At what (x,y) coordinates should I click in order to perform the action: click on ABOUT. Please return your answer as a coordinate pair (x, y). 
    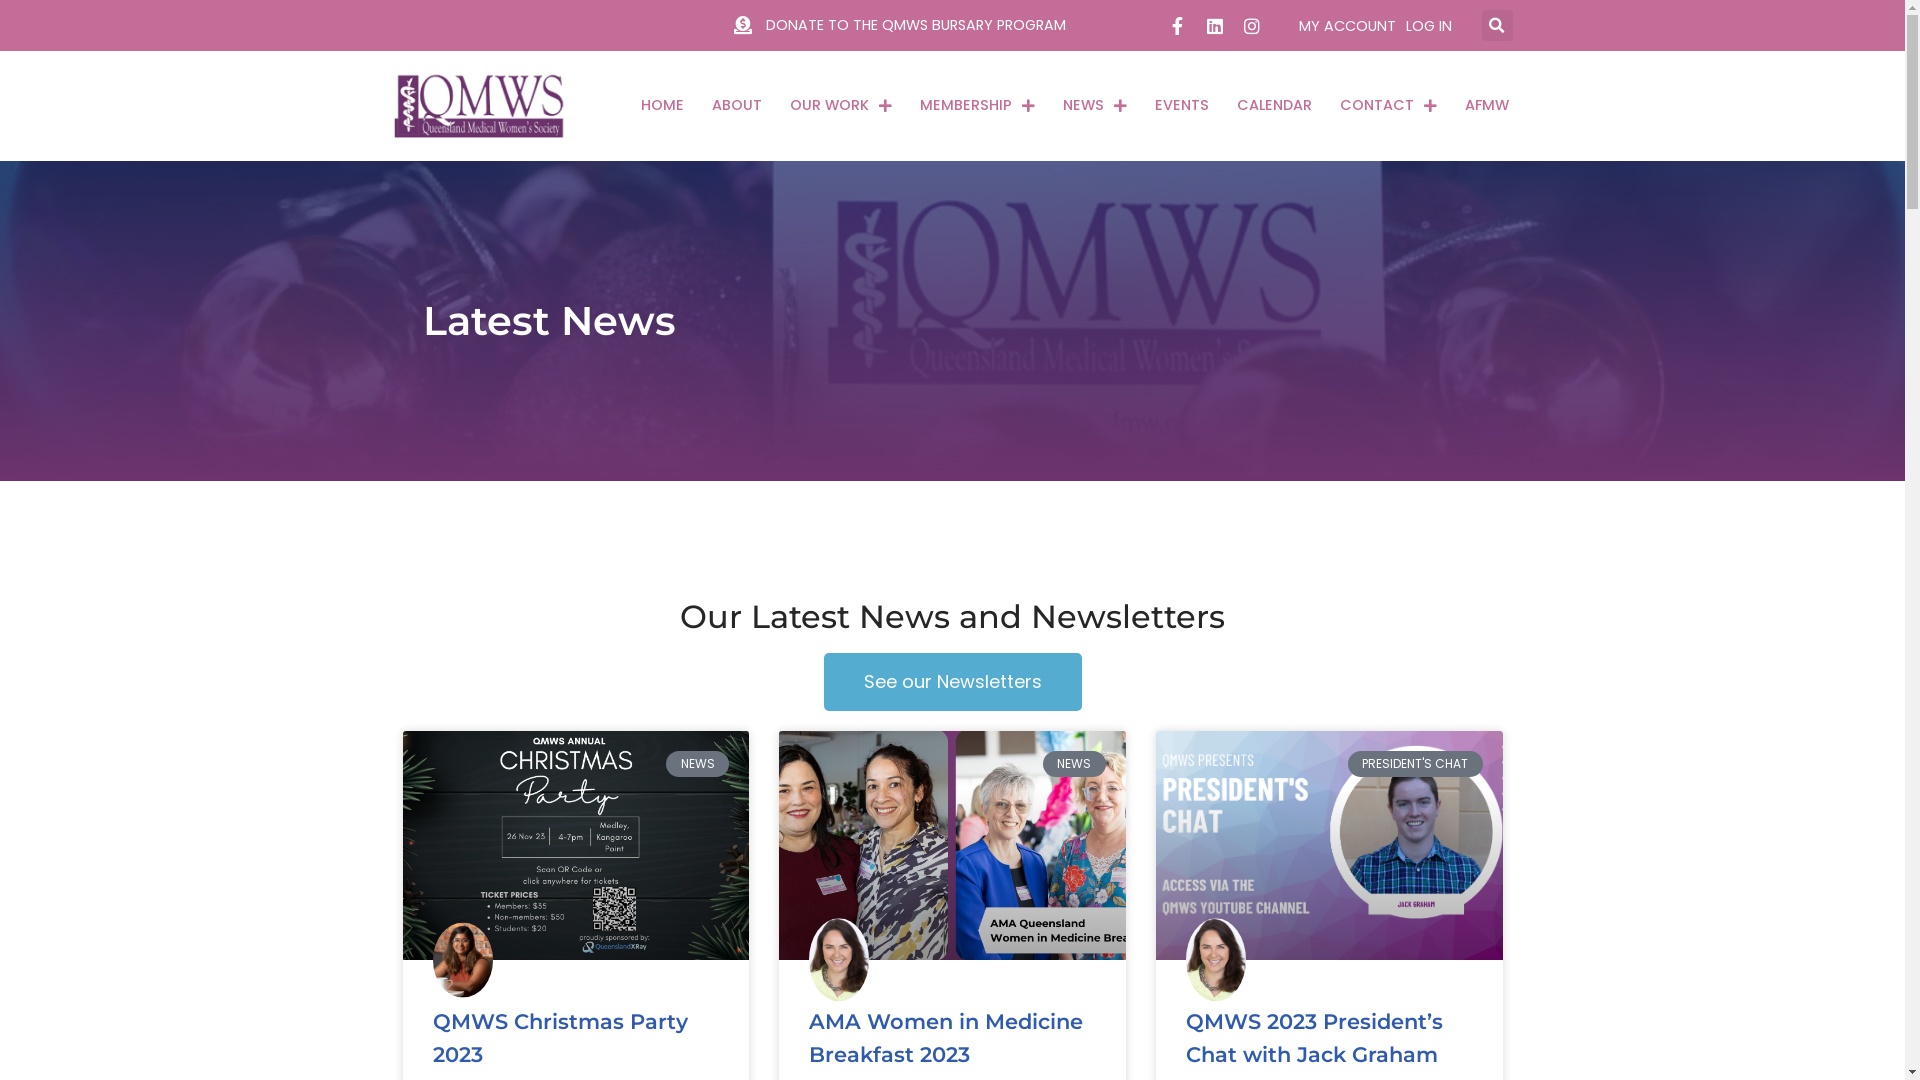
    Looking at the image, I should click on (737, 106).